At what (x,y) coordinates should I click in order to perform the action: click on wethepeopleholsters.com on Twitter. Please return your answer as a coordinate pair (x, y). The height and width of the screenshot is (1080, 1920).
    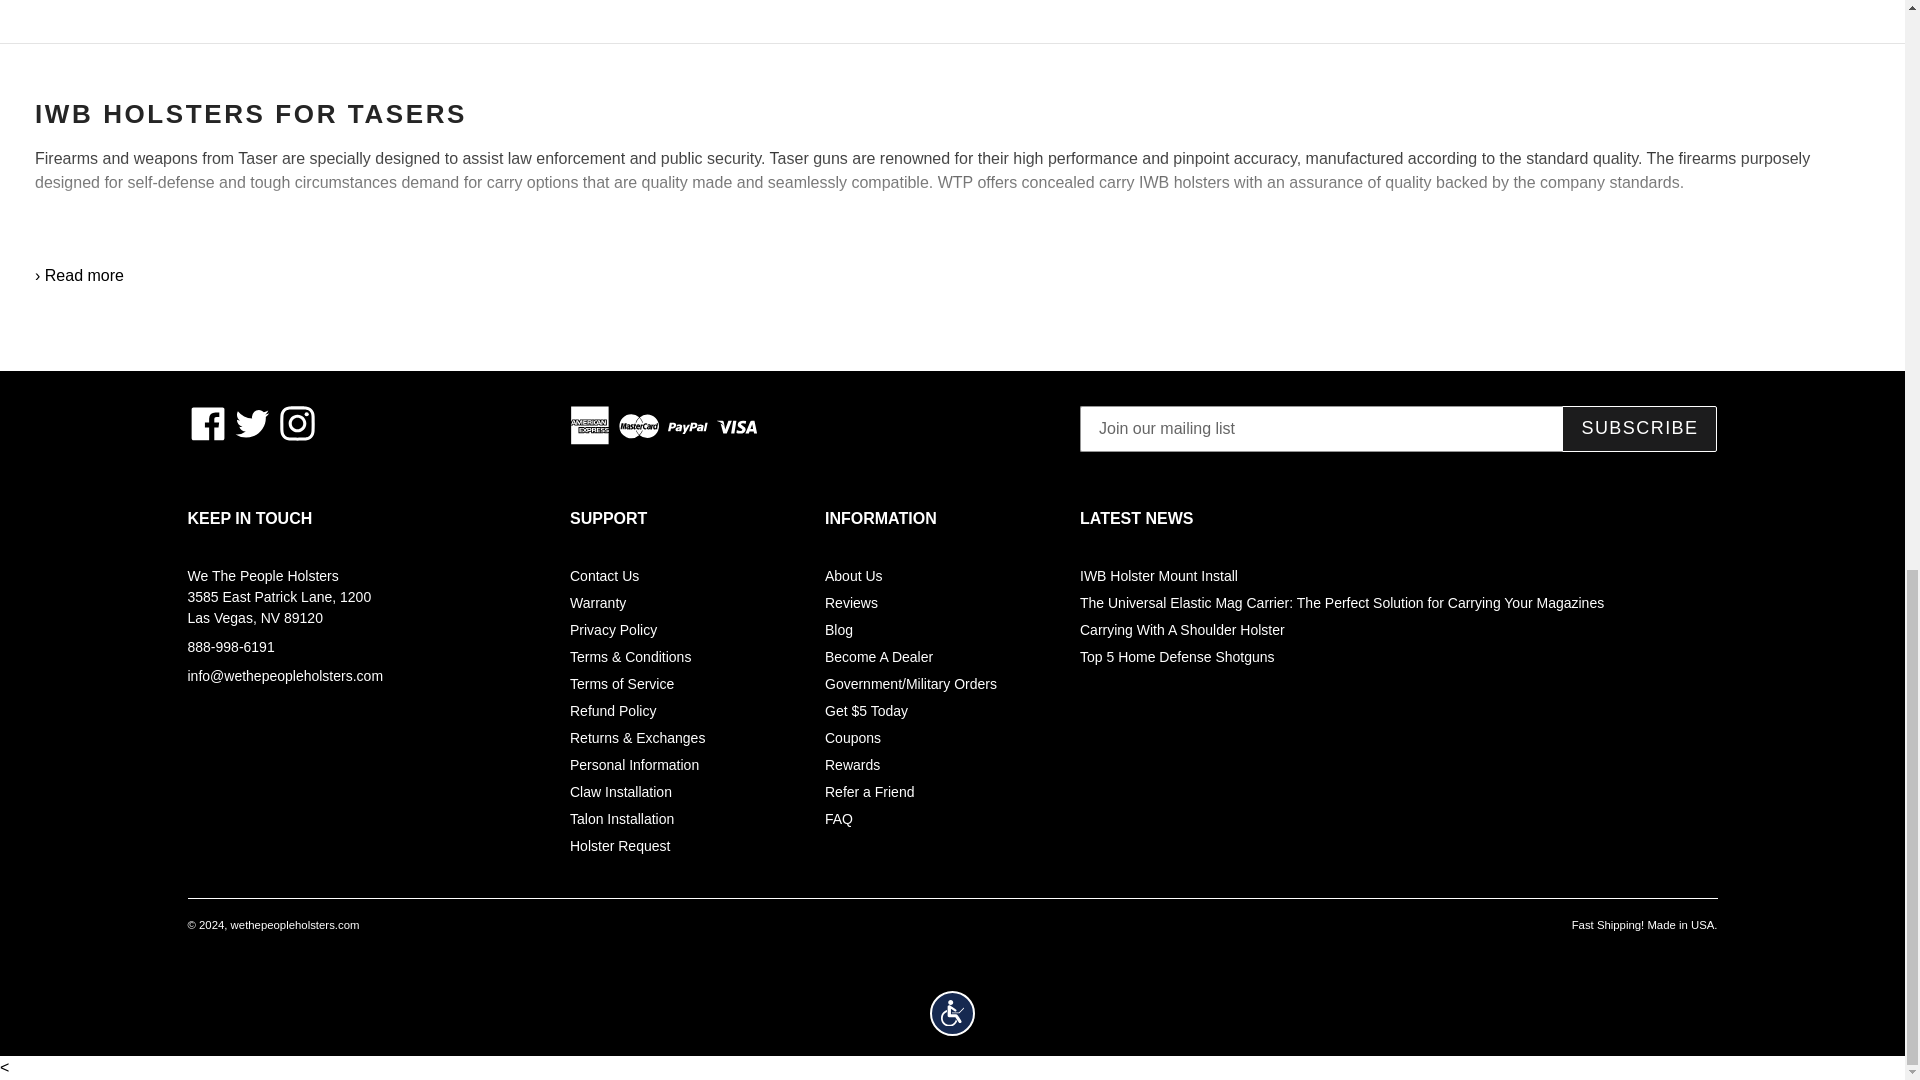
    Looking at the image, I should click on (252, 423).